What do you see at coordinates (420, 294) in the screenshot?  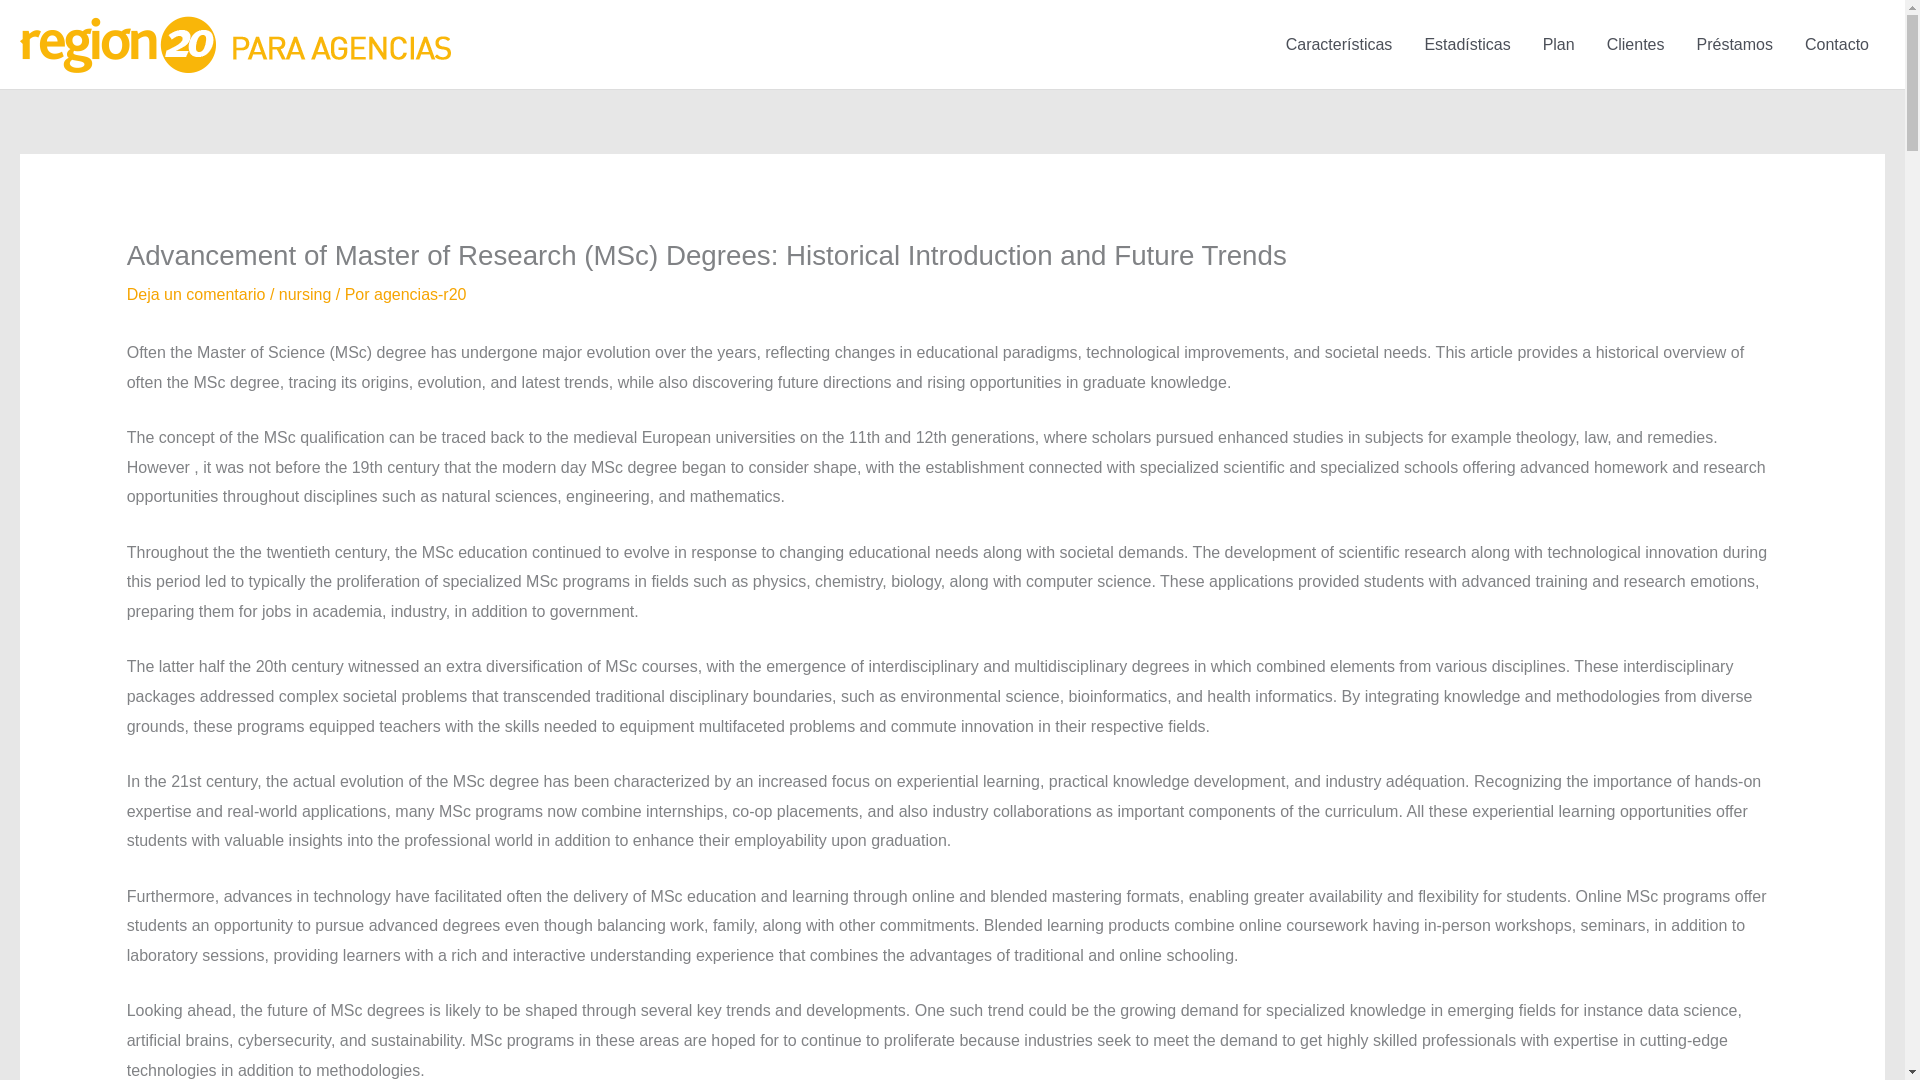 I see `Ver todas las entradas de agencias-r20` at bounding box center [420, 294].